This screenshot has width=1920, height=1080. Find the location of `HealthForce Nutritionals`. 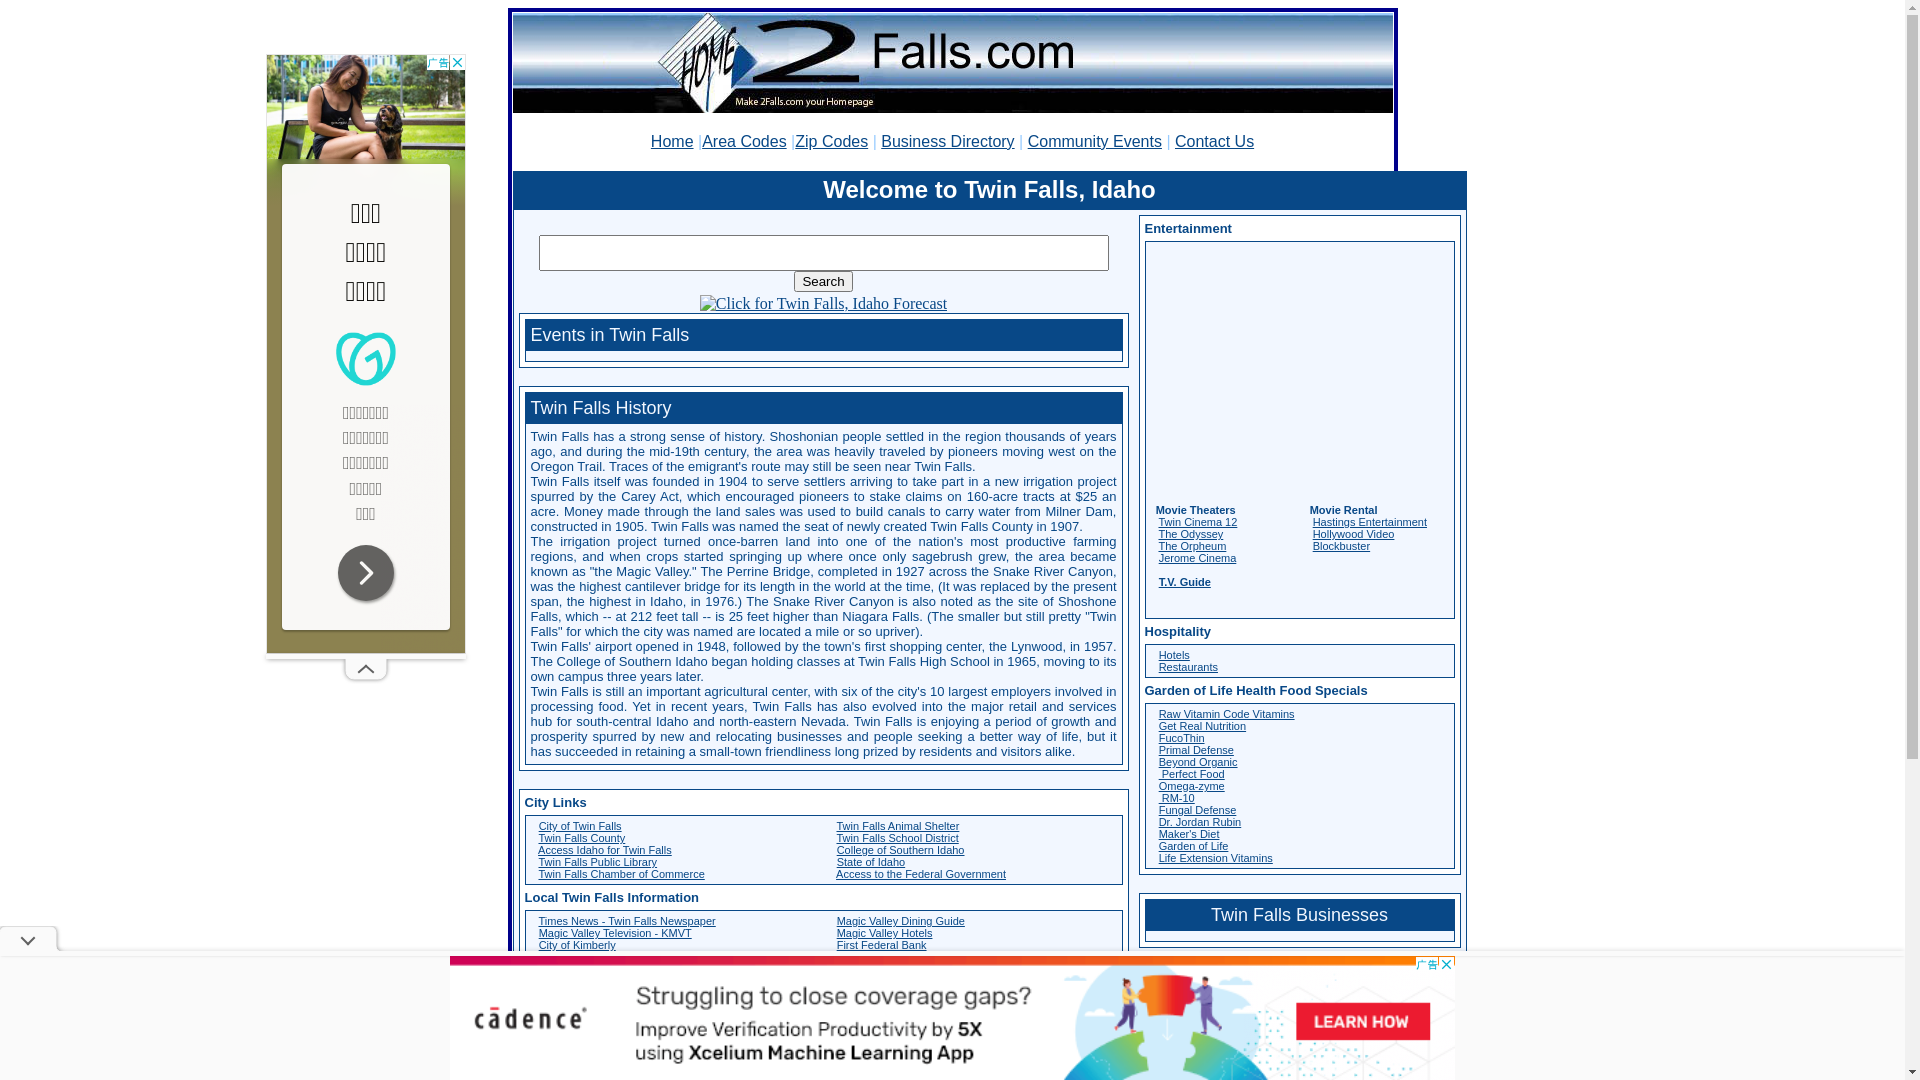

HealthForce Nutritionals is located at coordinates (621, 1000).